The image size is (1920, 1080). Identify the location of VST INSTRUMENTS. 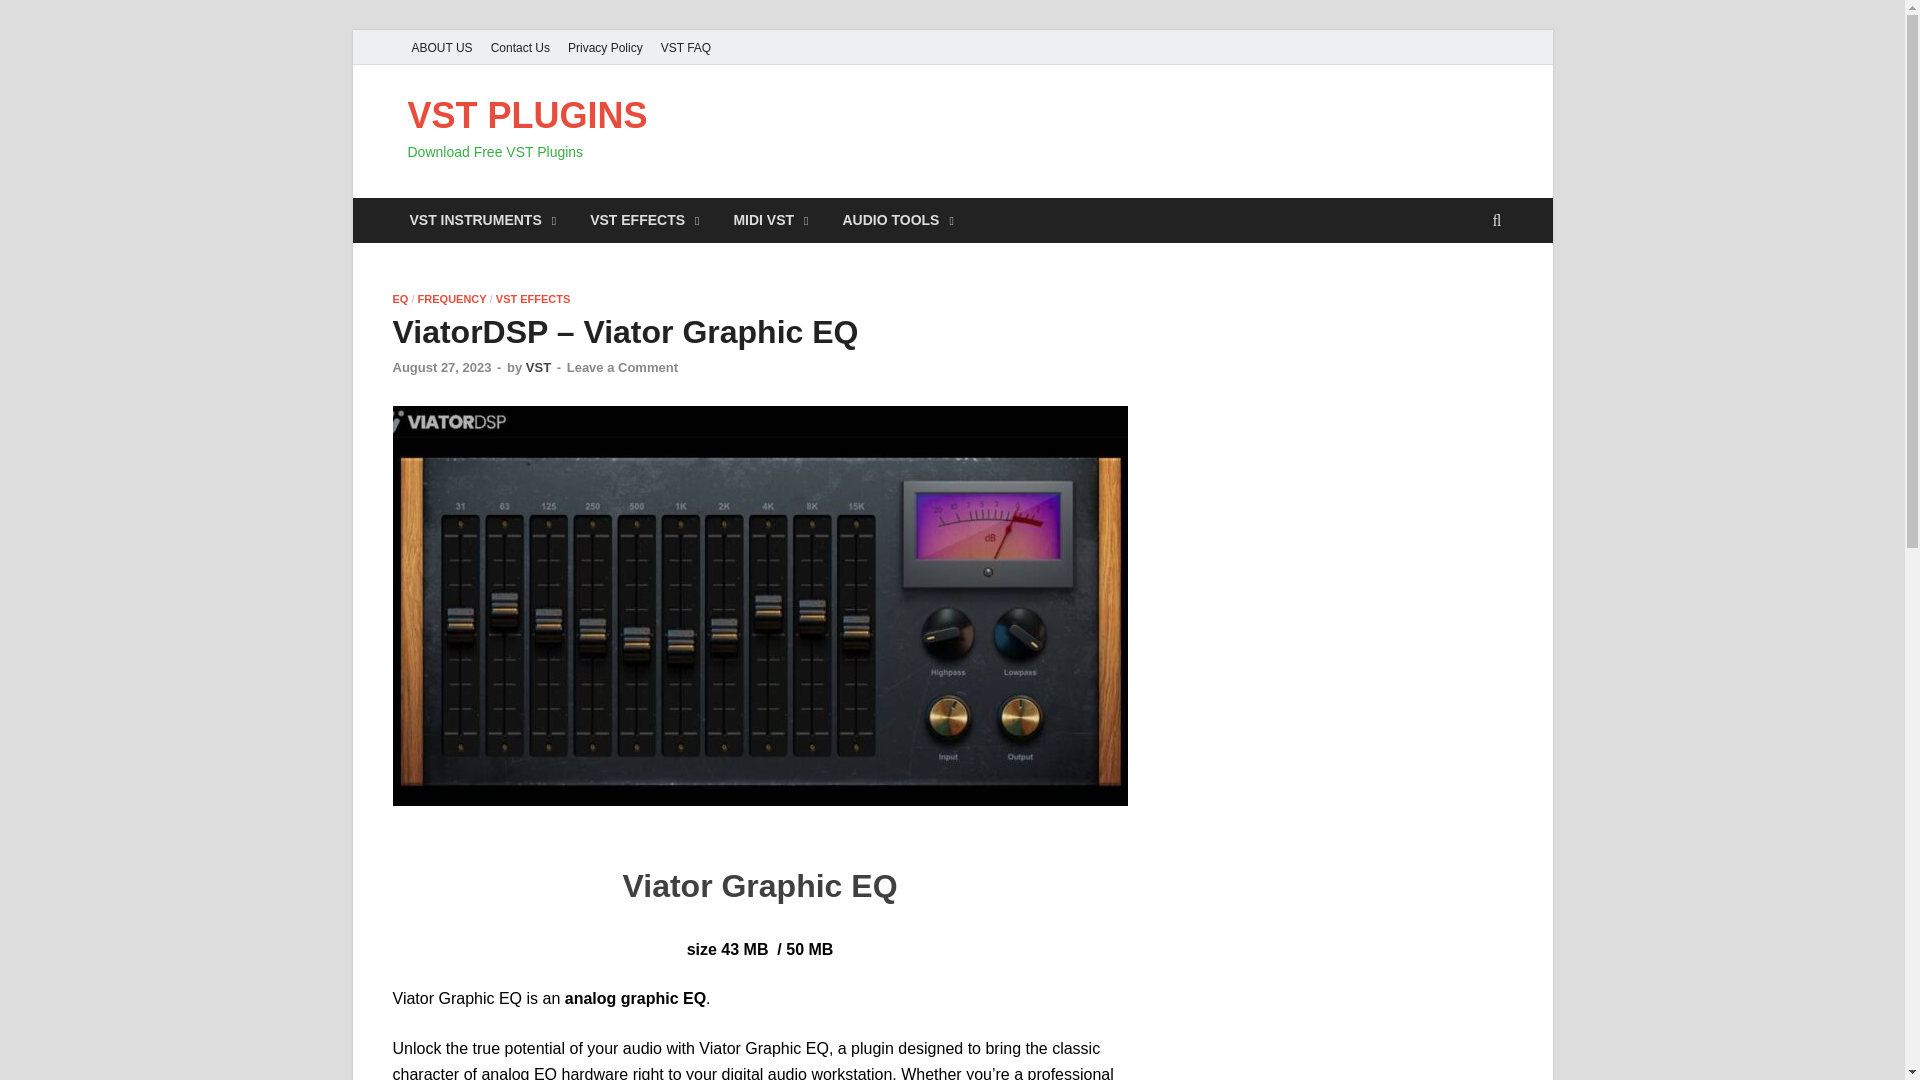
(482, 220).